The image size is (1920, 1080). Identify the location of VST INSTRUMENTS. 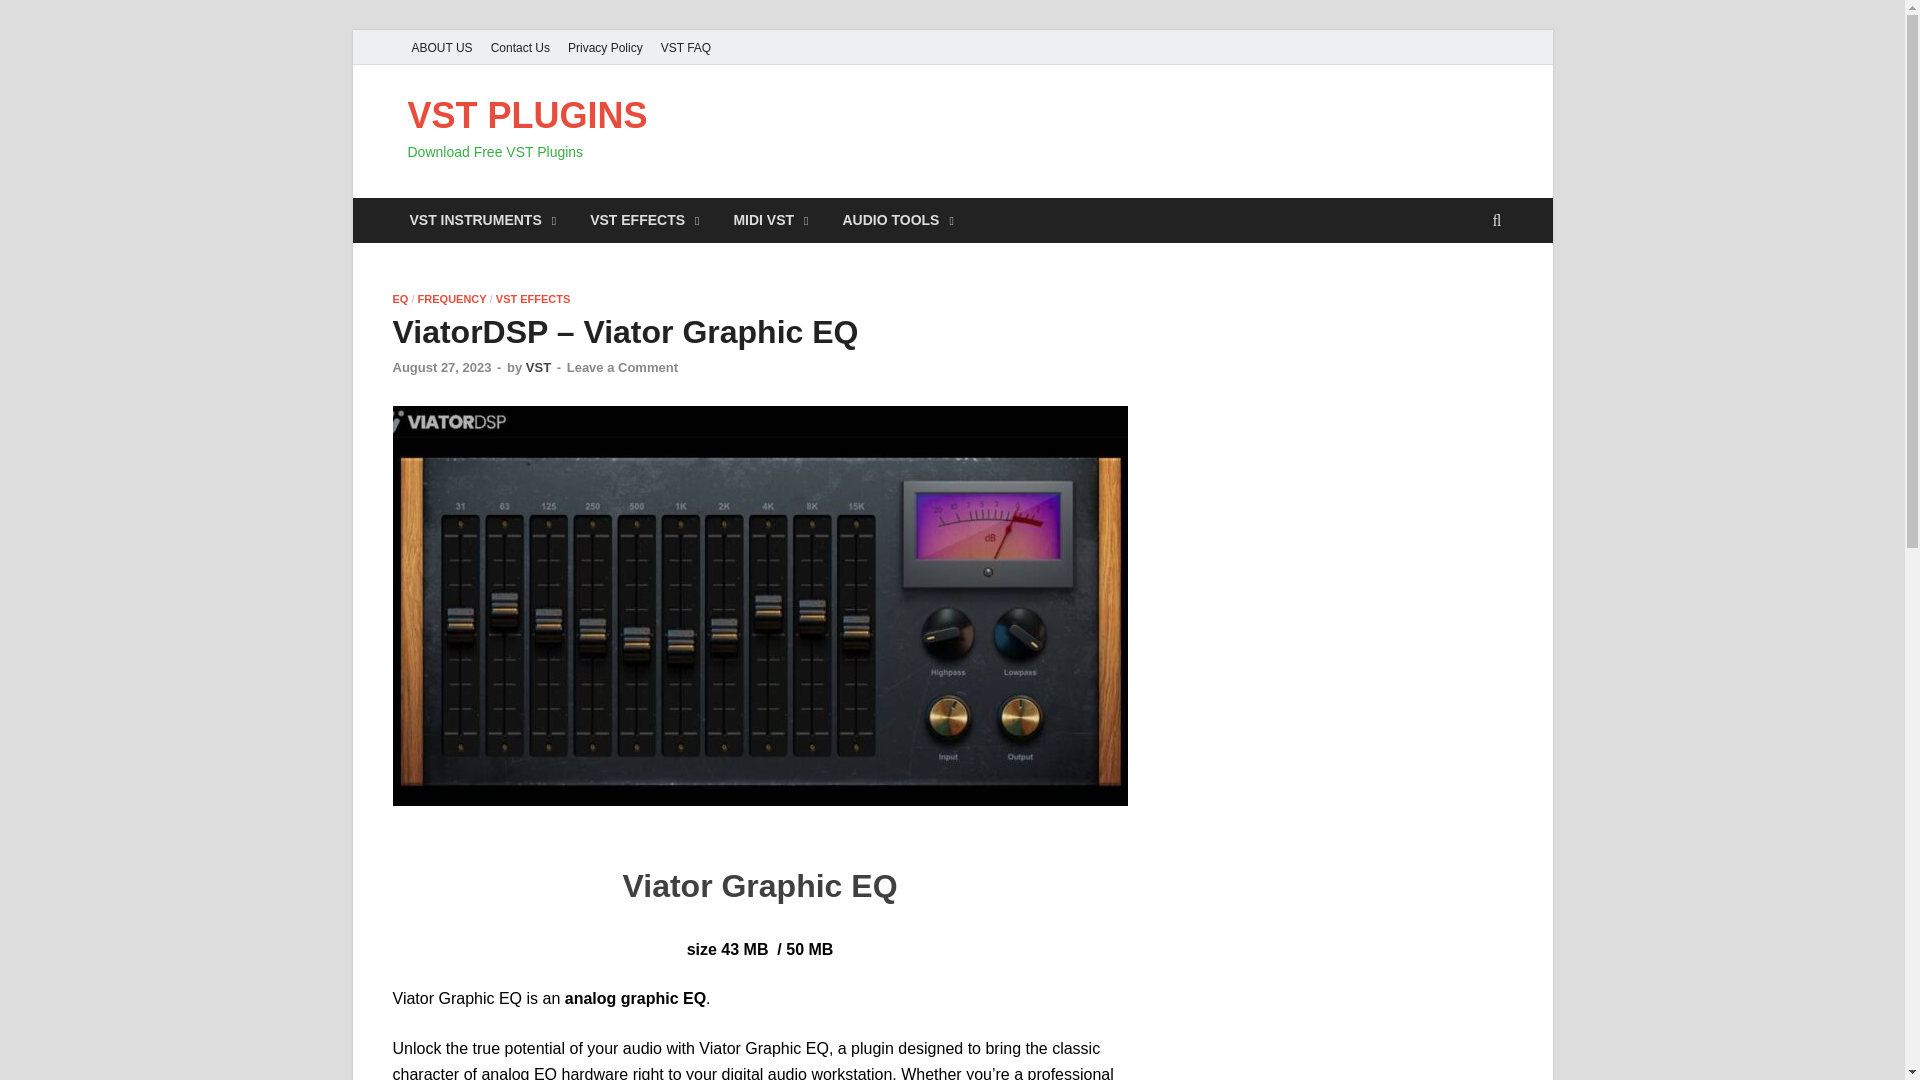
(482, 220).